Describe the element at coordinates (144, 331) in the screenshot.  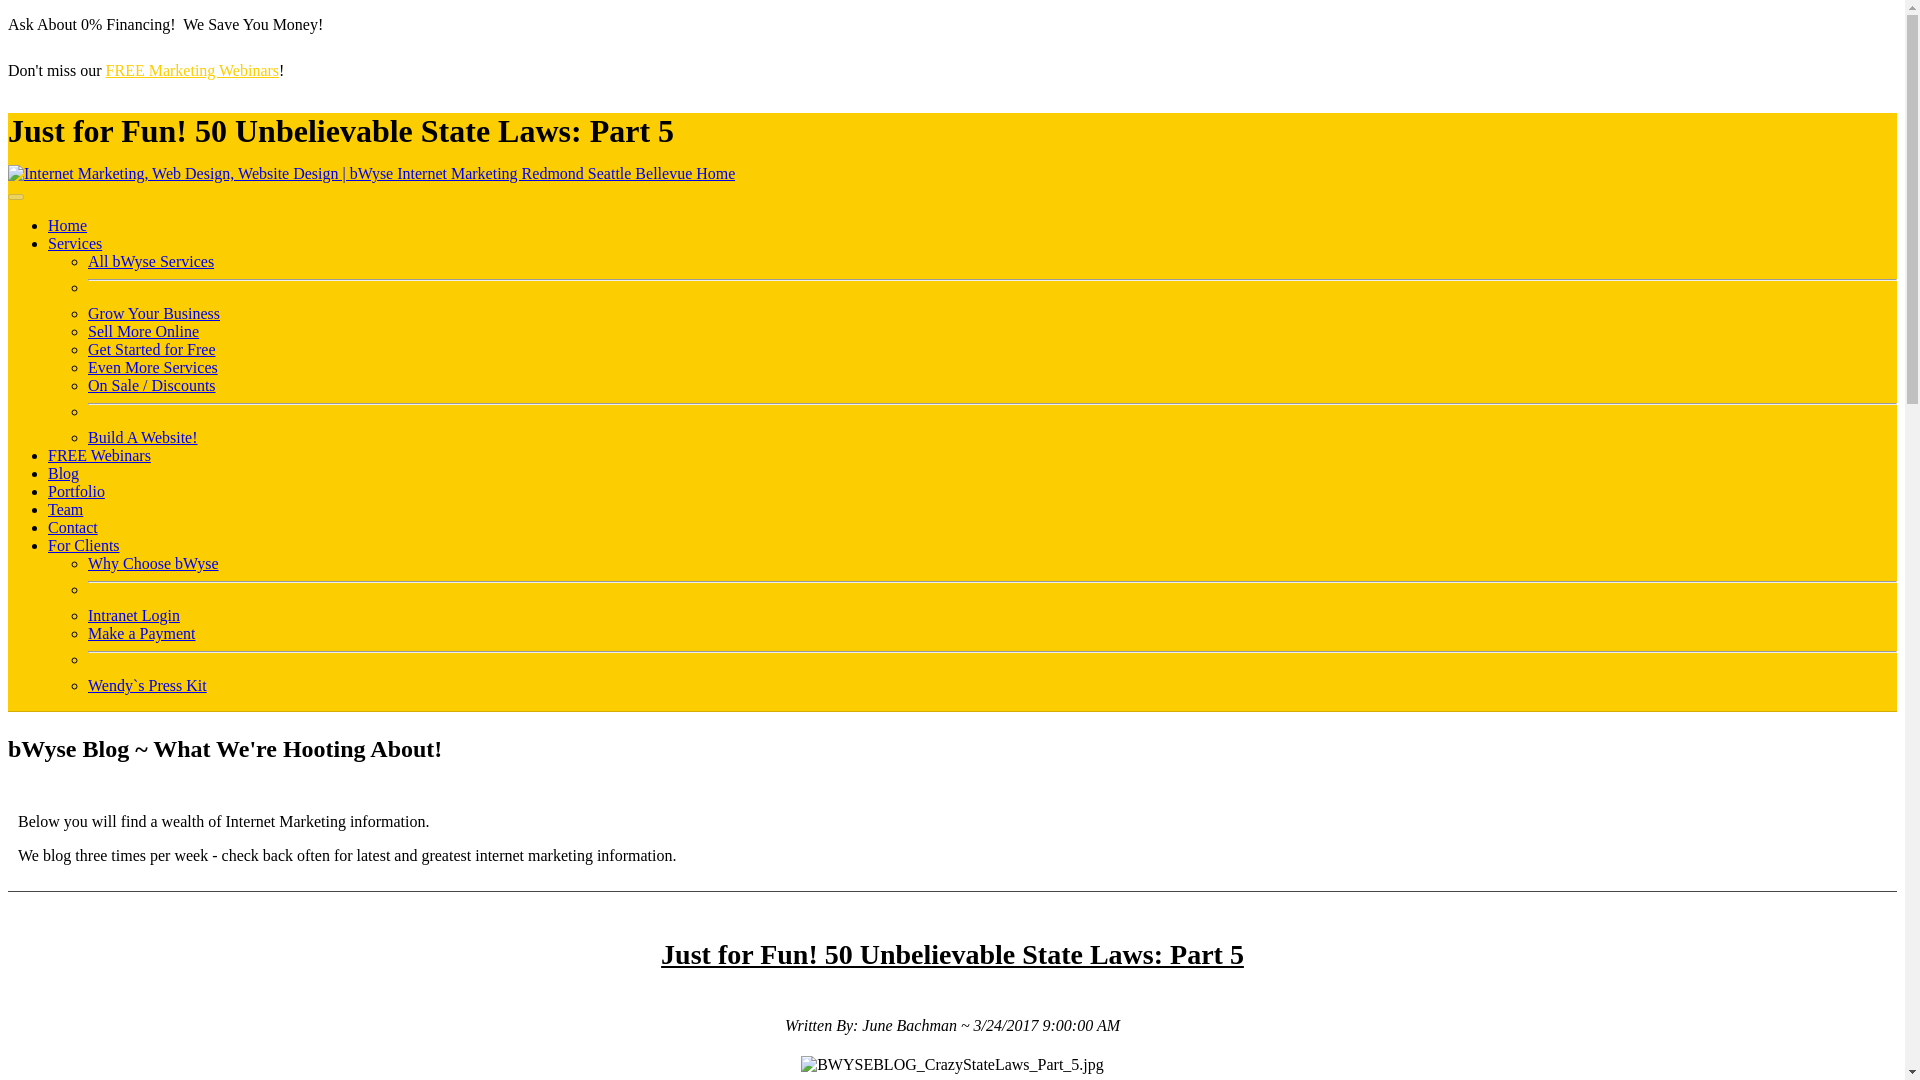
I see `Sell More Online` at that location.